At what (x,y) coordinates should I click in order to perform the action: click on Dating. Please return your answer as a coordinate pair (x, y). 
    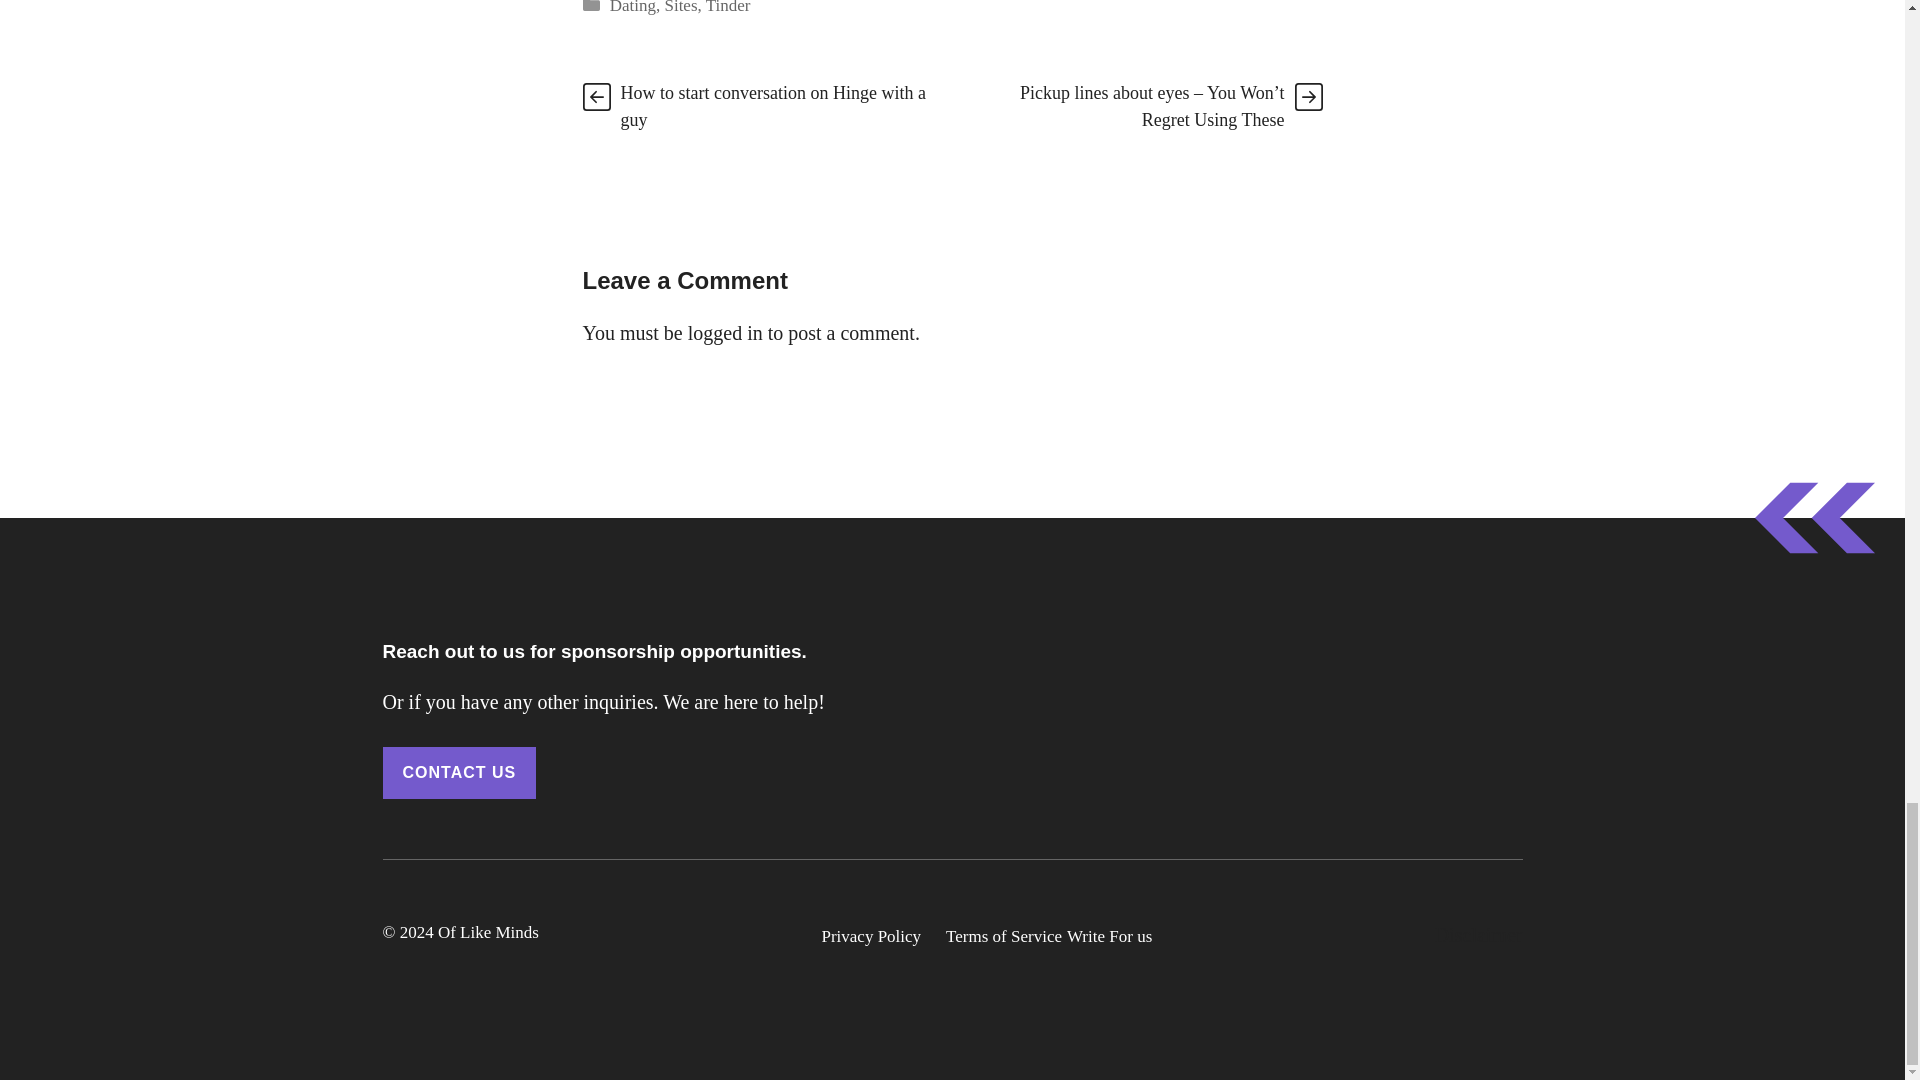
    Looking at the image, I should click on (633, 8).